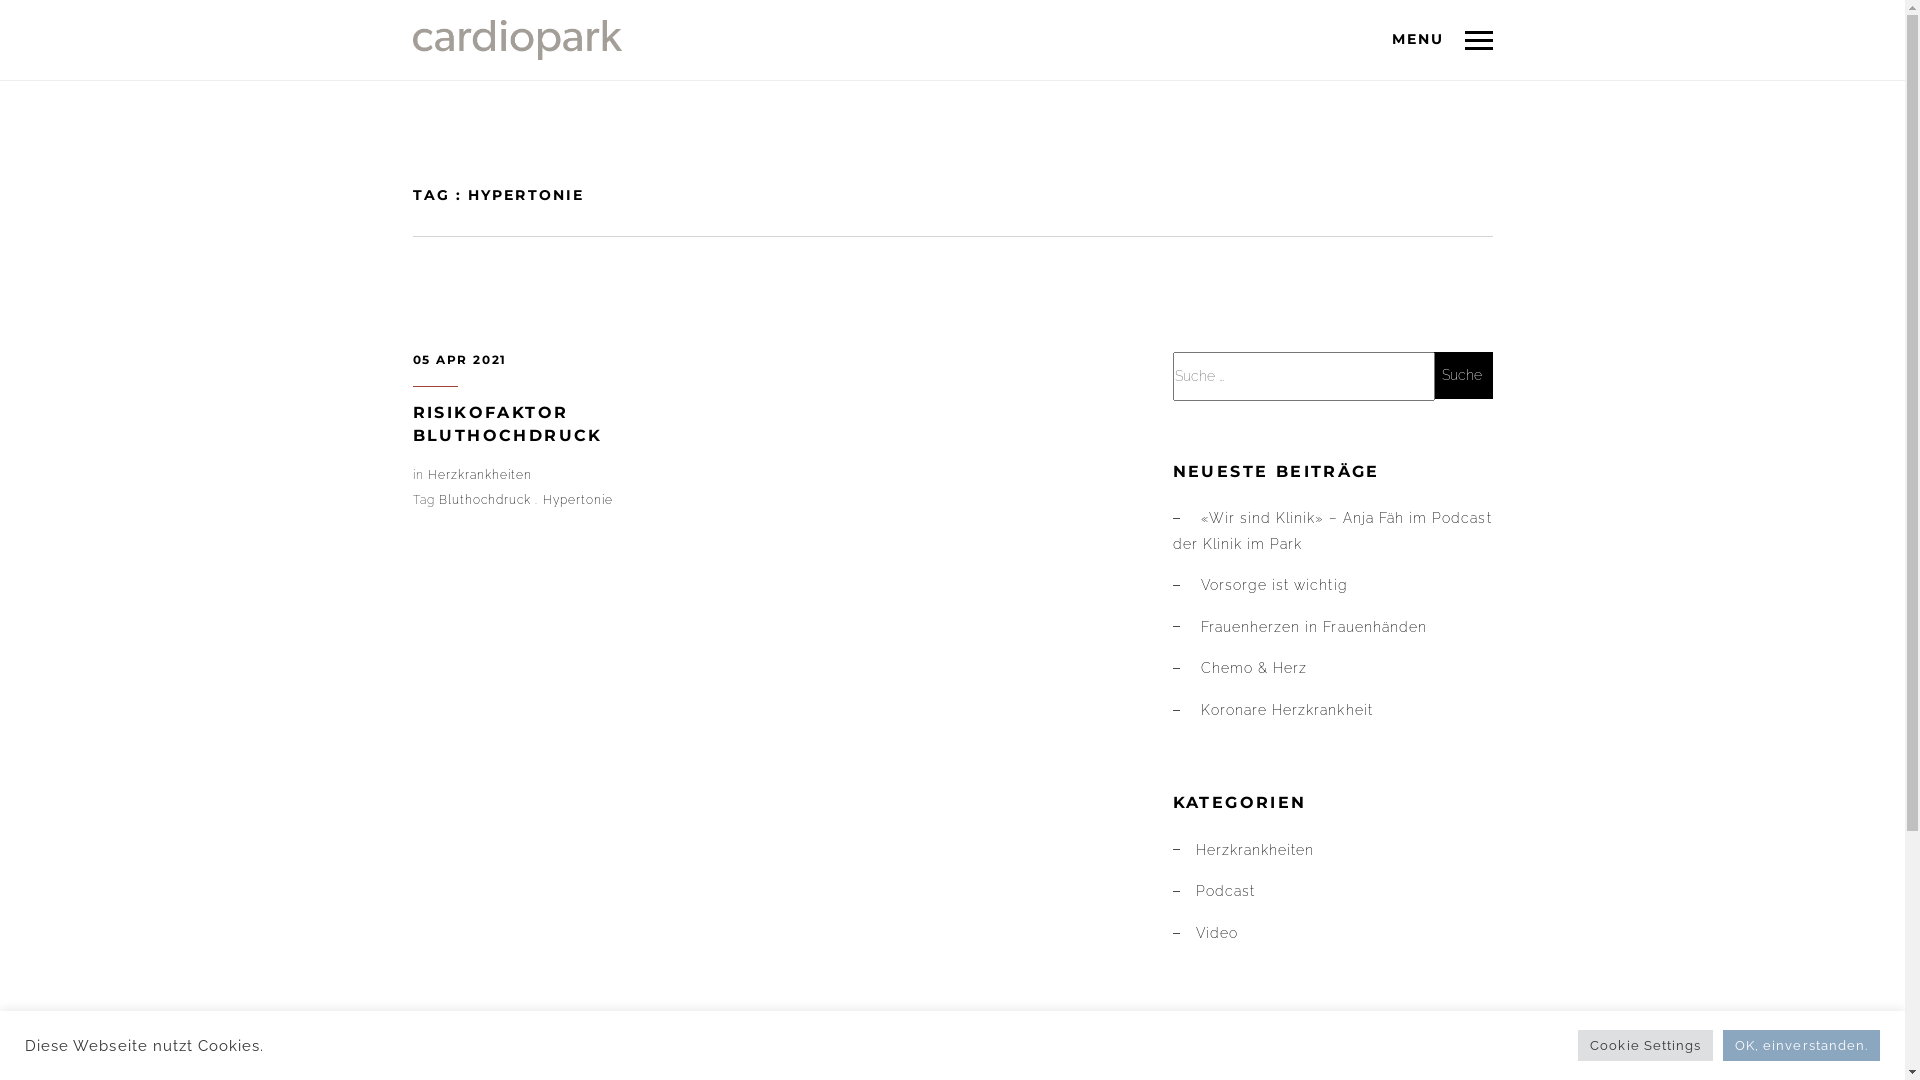 The image size is (1920, 1080). I want to click on Podcast, so click(1226, 890).